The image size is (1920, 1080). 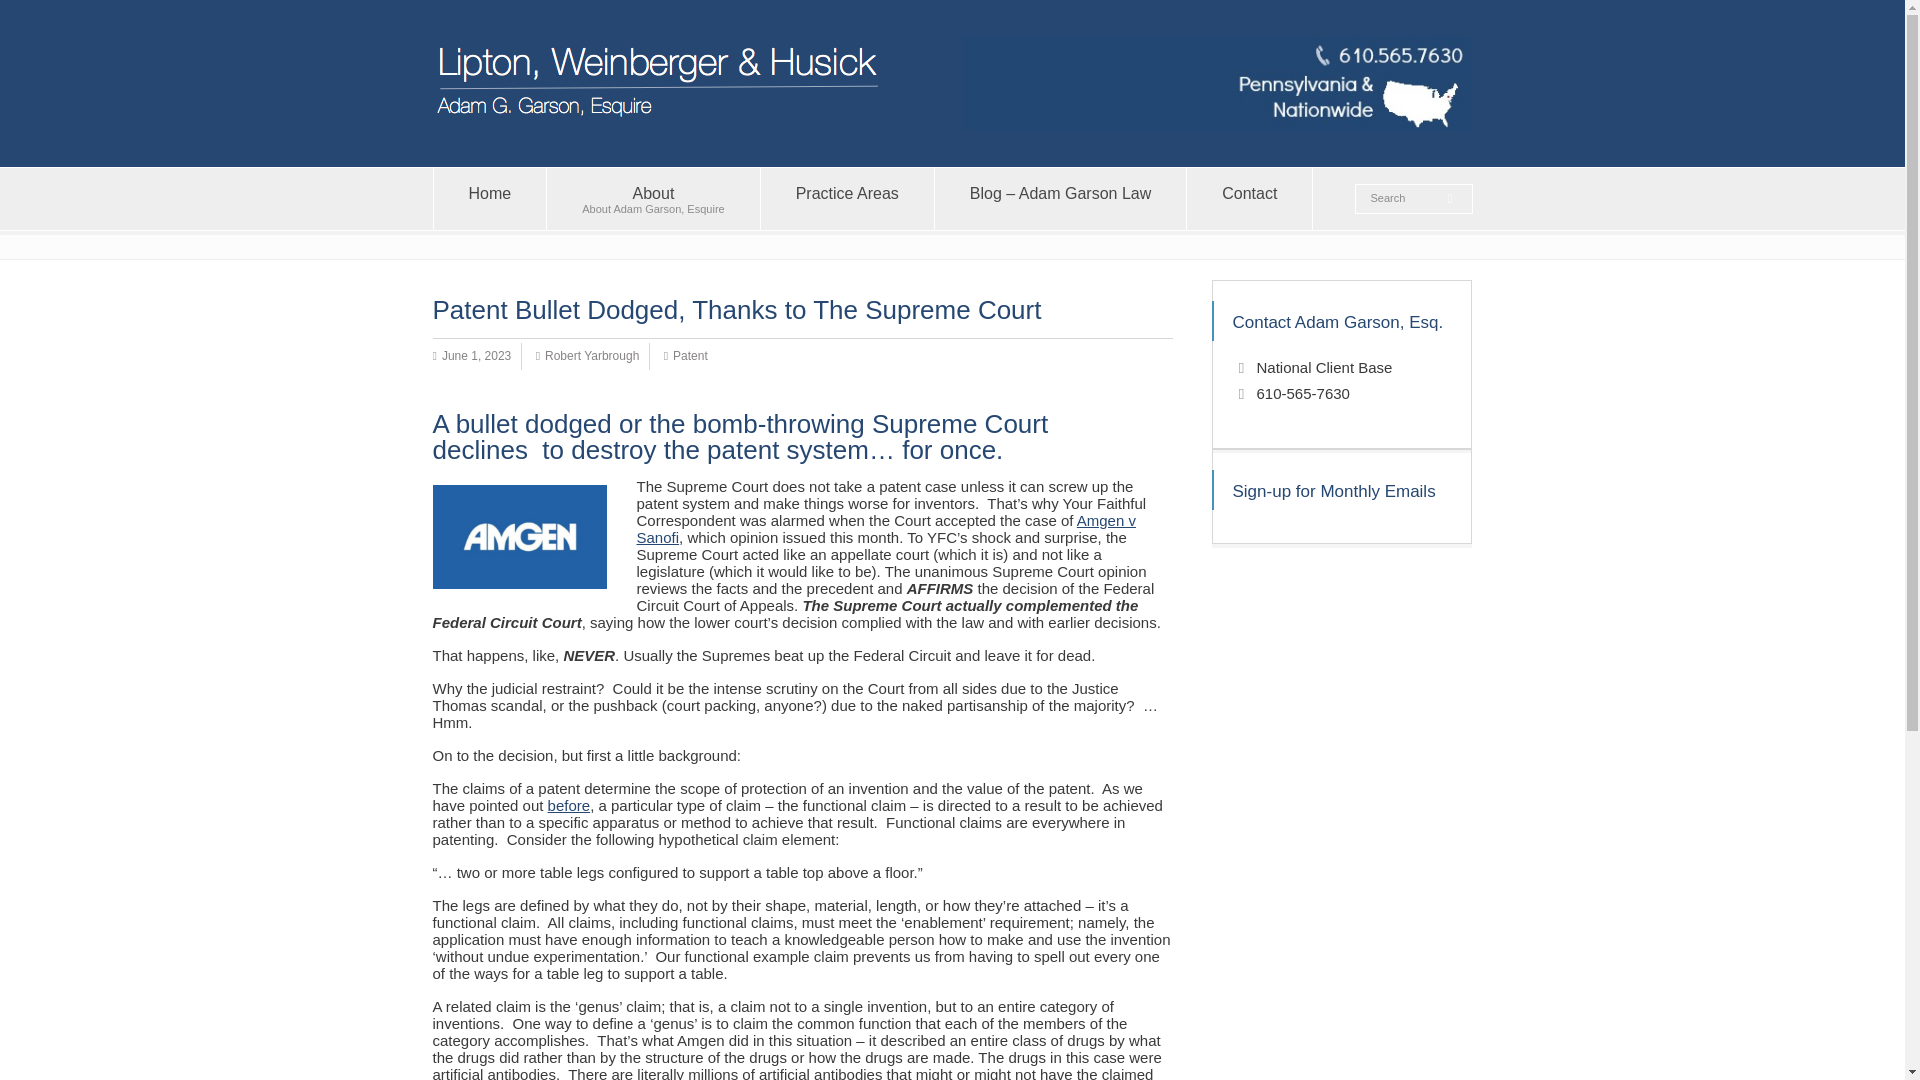 I want to click on Patent, so click(x=490, y=199).